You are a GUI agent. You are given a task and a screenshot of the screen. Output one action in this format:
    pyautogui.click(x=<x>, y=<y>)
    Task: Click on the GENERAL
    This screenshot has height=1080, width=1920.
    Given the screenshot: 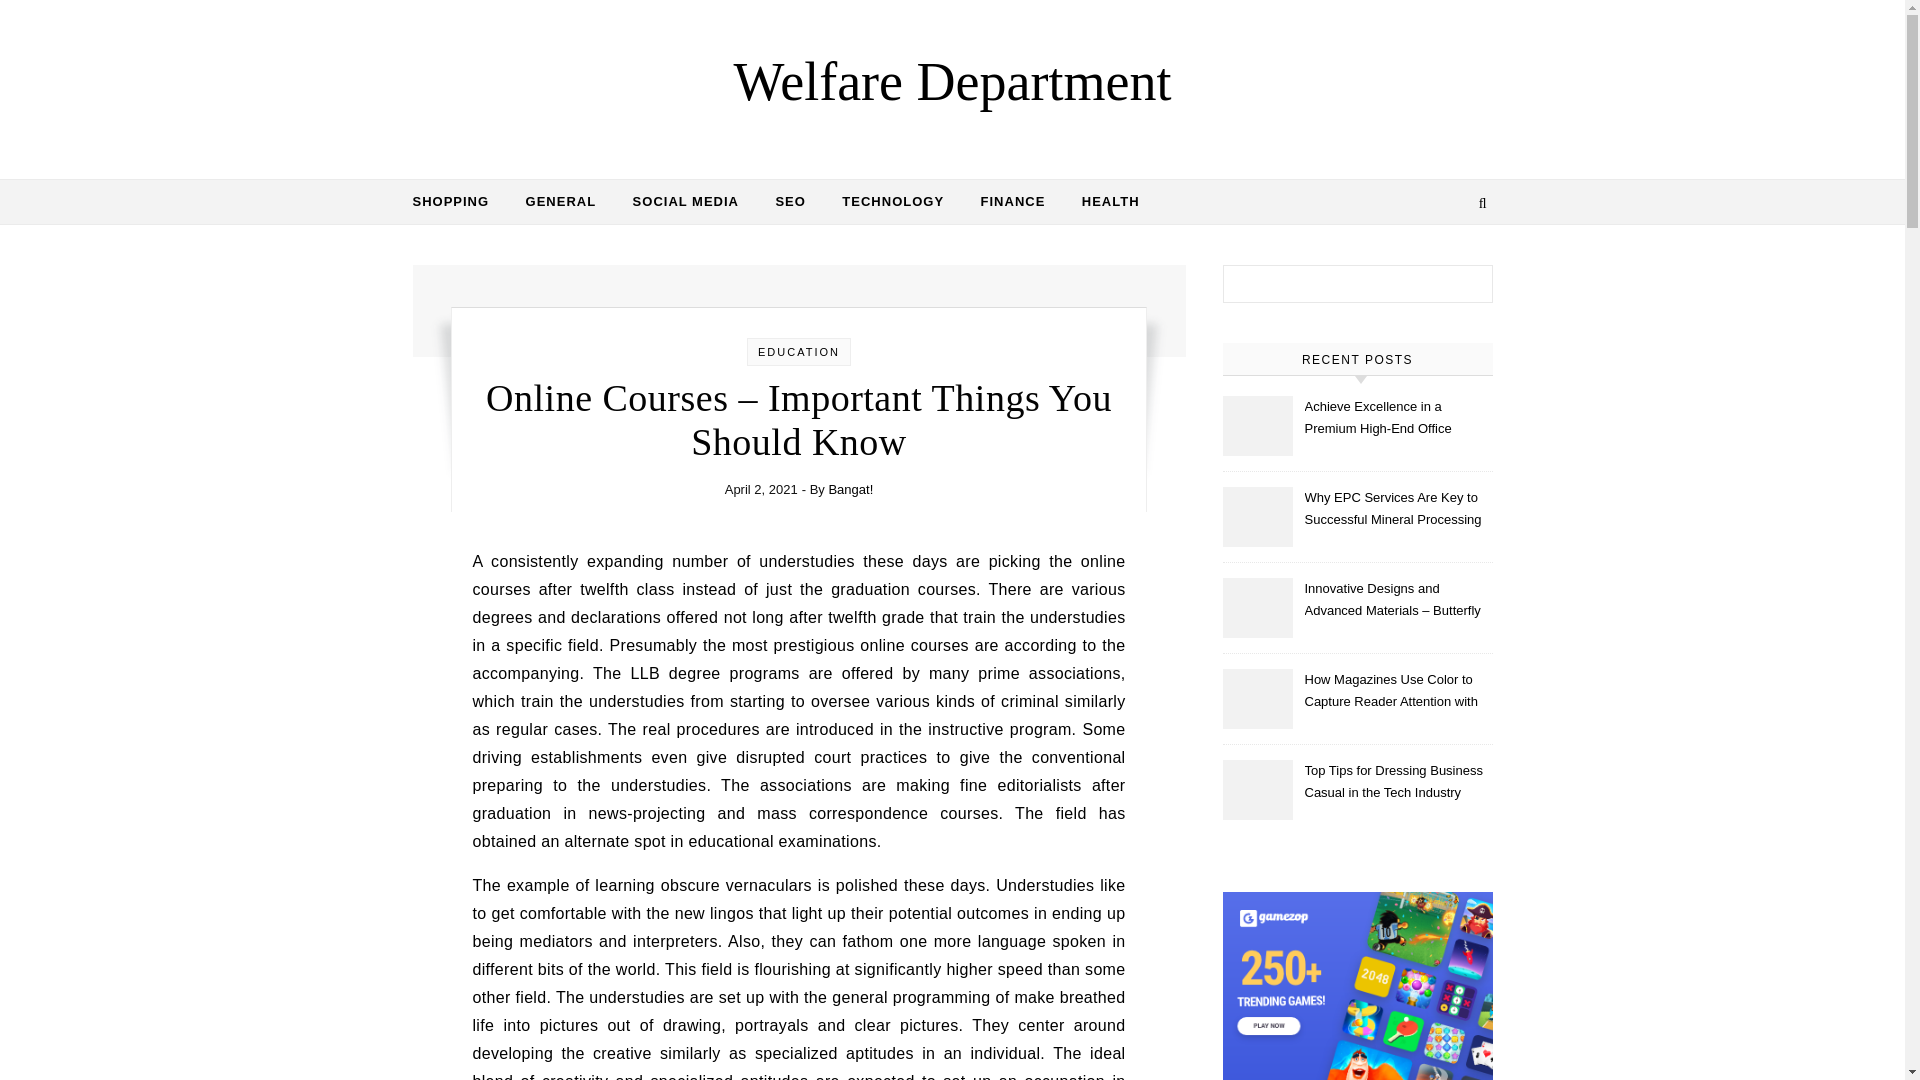 What is the action you would take?
    pyautogui.click(x=561, y=202)
    